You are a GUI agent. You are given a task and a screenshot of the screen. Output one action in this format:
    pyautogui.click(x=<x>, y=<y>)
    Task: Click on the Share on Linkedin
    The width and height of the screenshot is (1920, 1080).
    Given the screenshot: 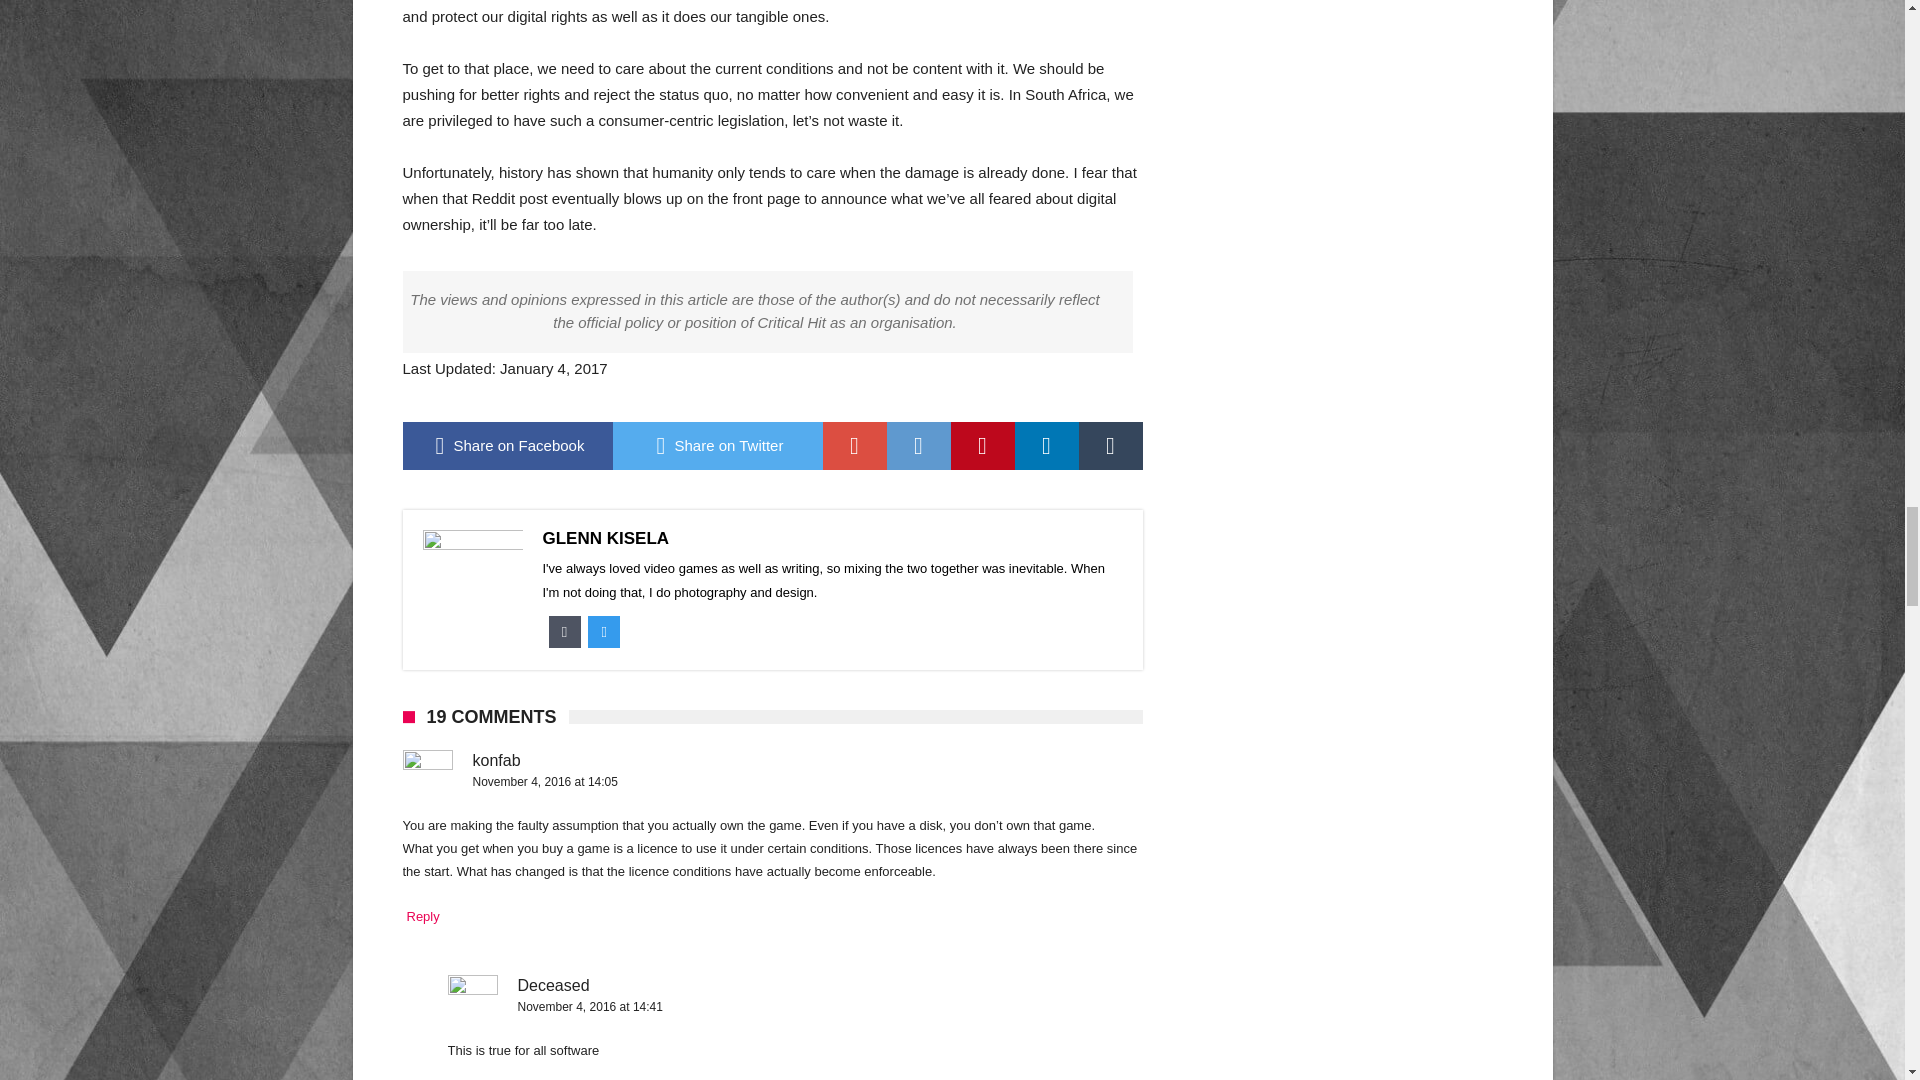 What is the action you would take?
    pyautogui.click(x=1045, y=446)
    